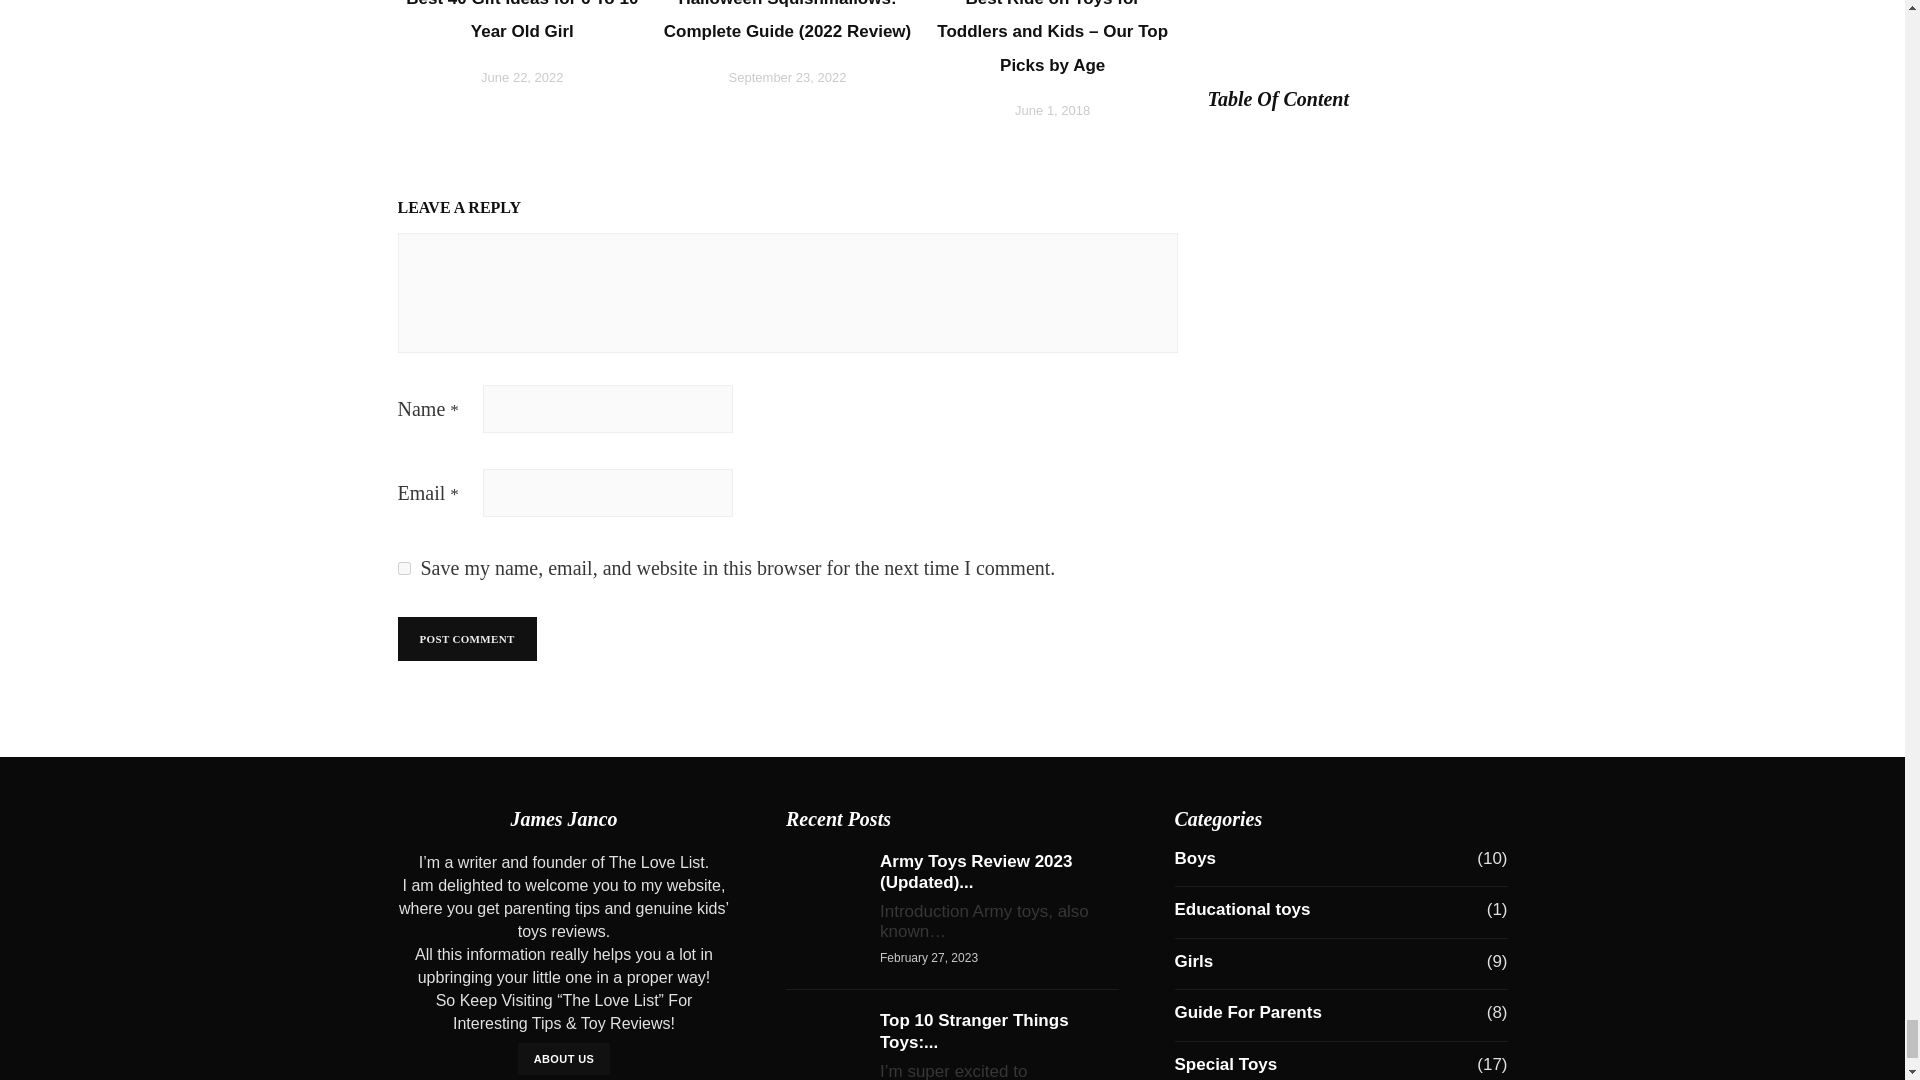  What do you see at coordinates (467, 638) in the screenshot?
I see `Post Comment` at bounding box center [467, 638].